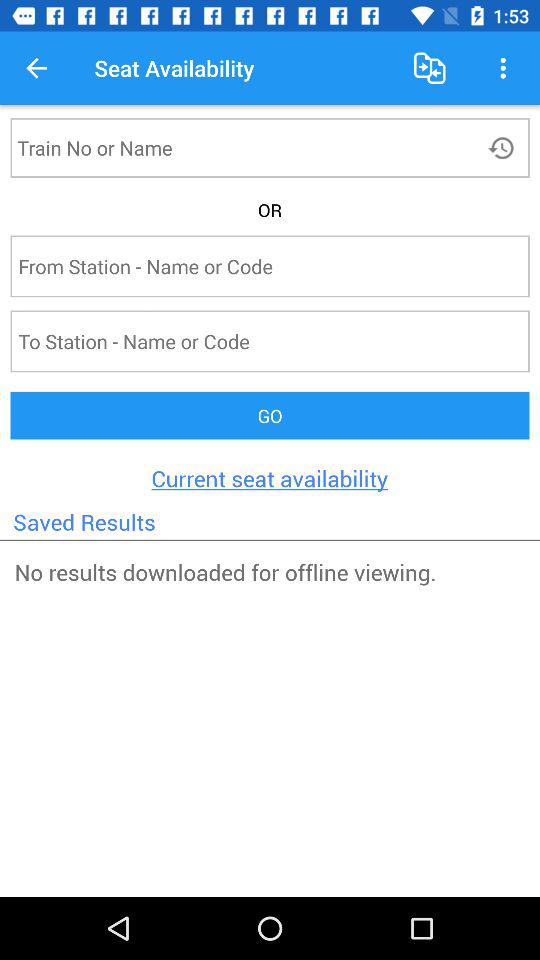  What do you see at coordinates (234, 148) in the screenshot?
I see `enter your name` at bounding box center [234, 148].